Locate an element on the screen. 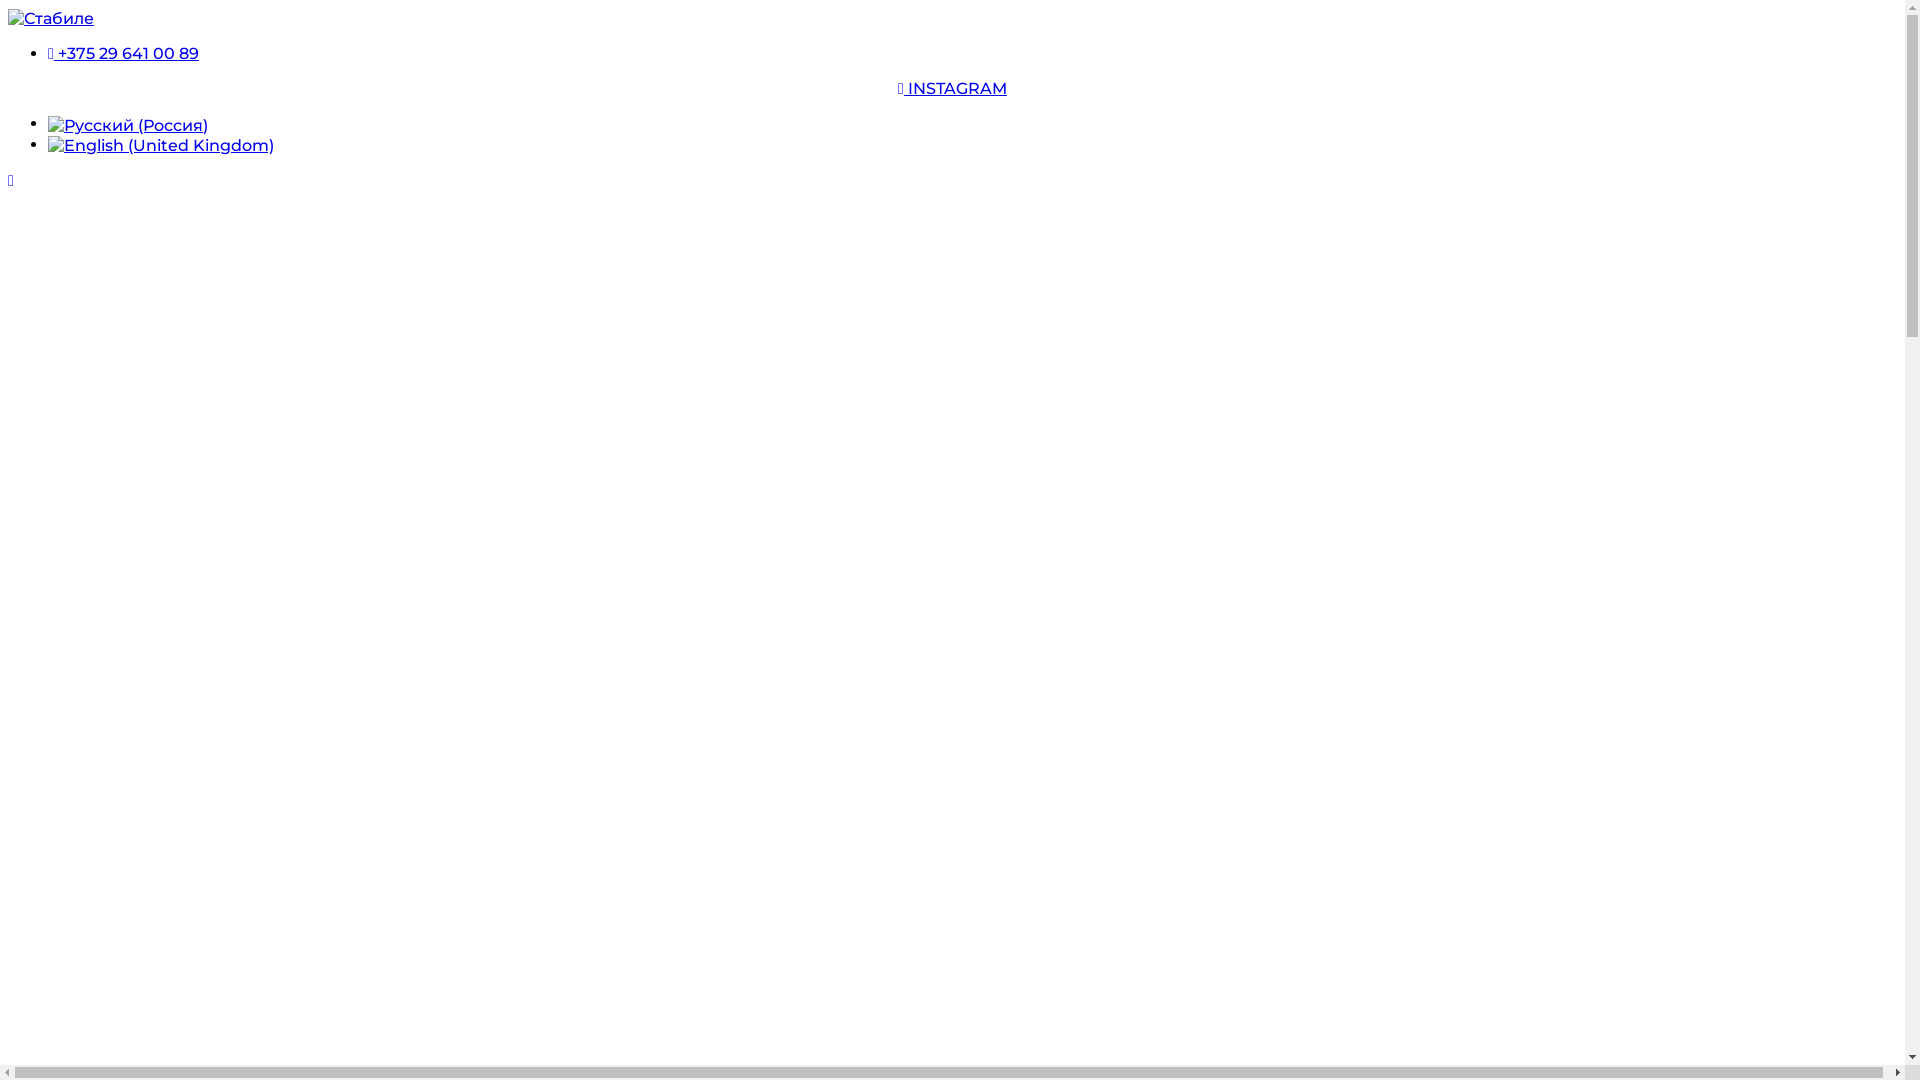  +375 29 641 00 89 is located at coordinates (124, 54).